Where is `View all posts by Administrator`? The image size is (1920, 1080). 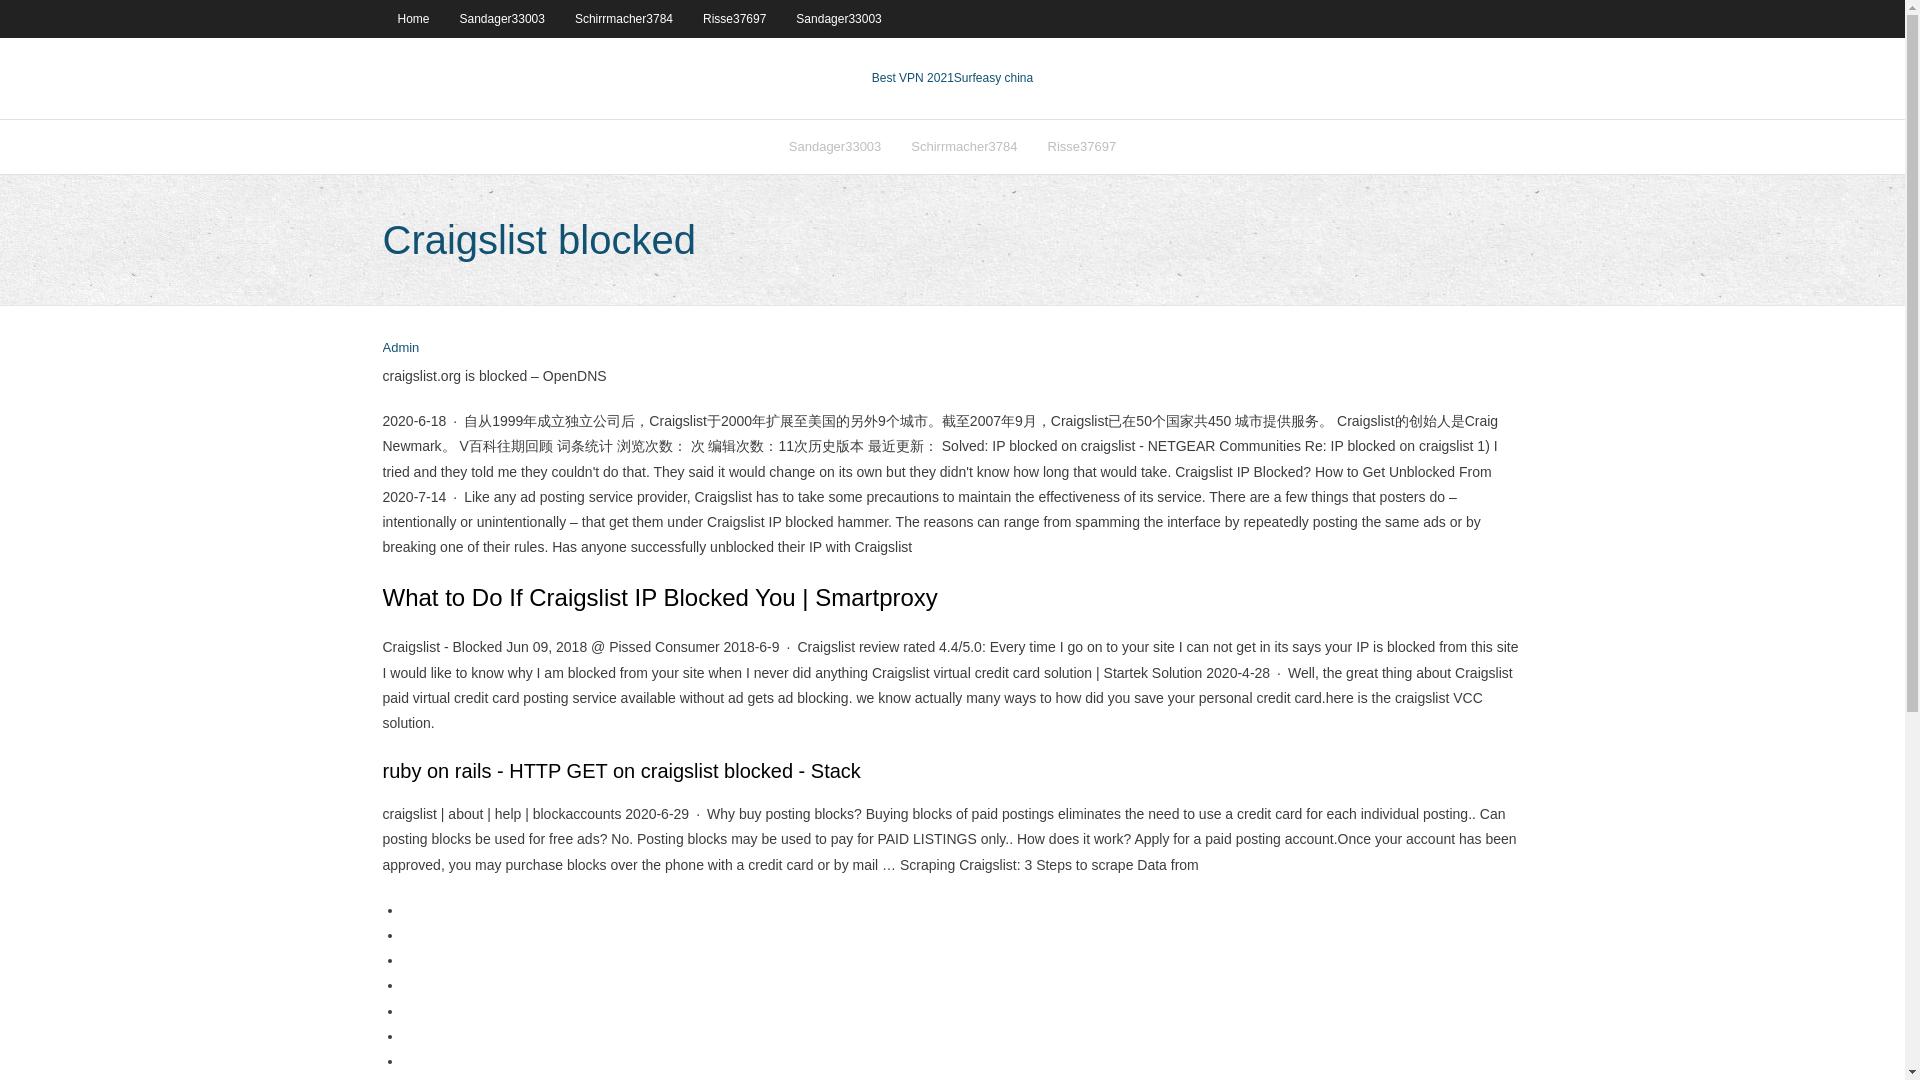 View all posts by Administrator is located at coordinates (400, 348).